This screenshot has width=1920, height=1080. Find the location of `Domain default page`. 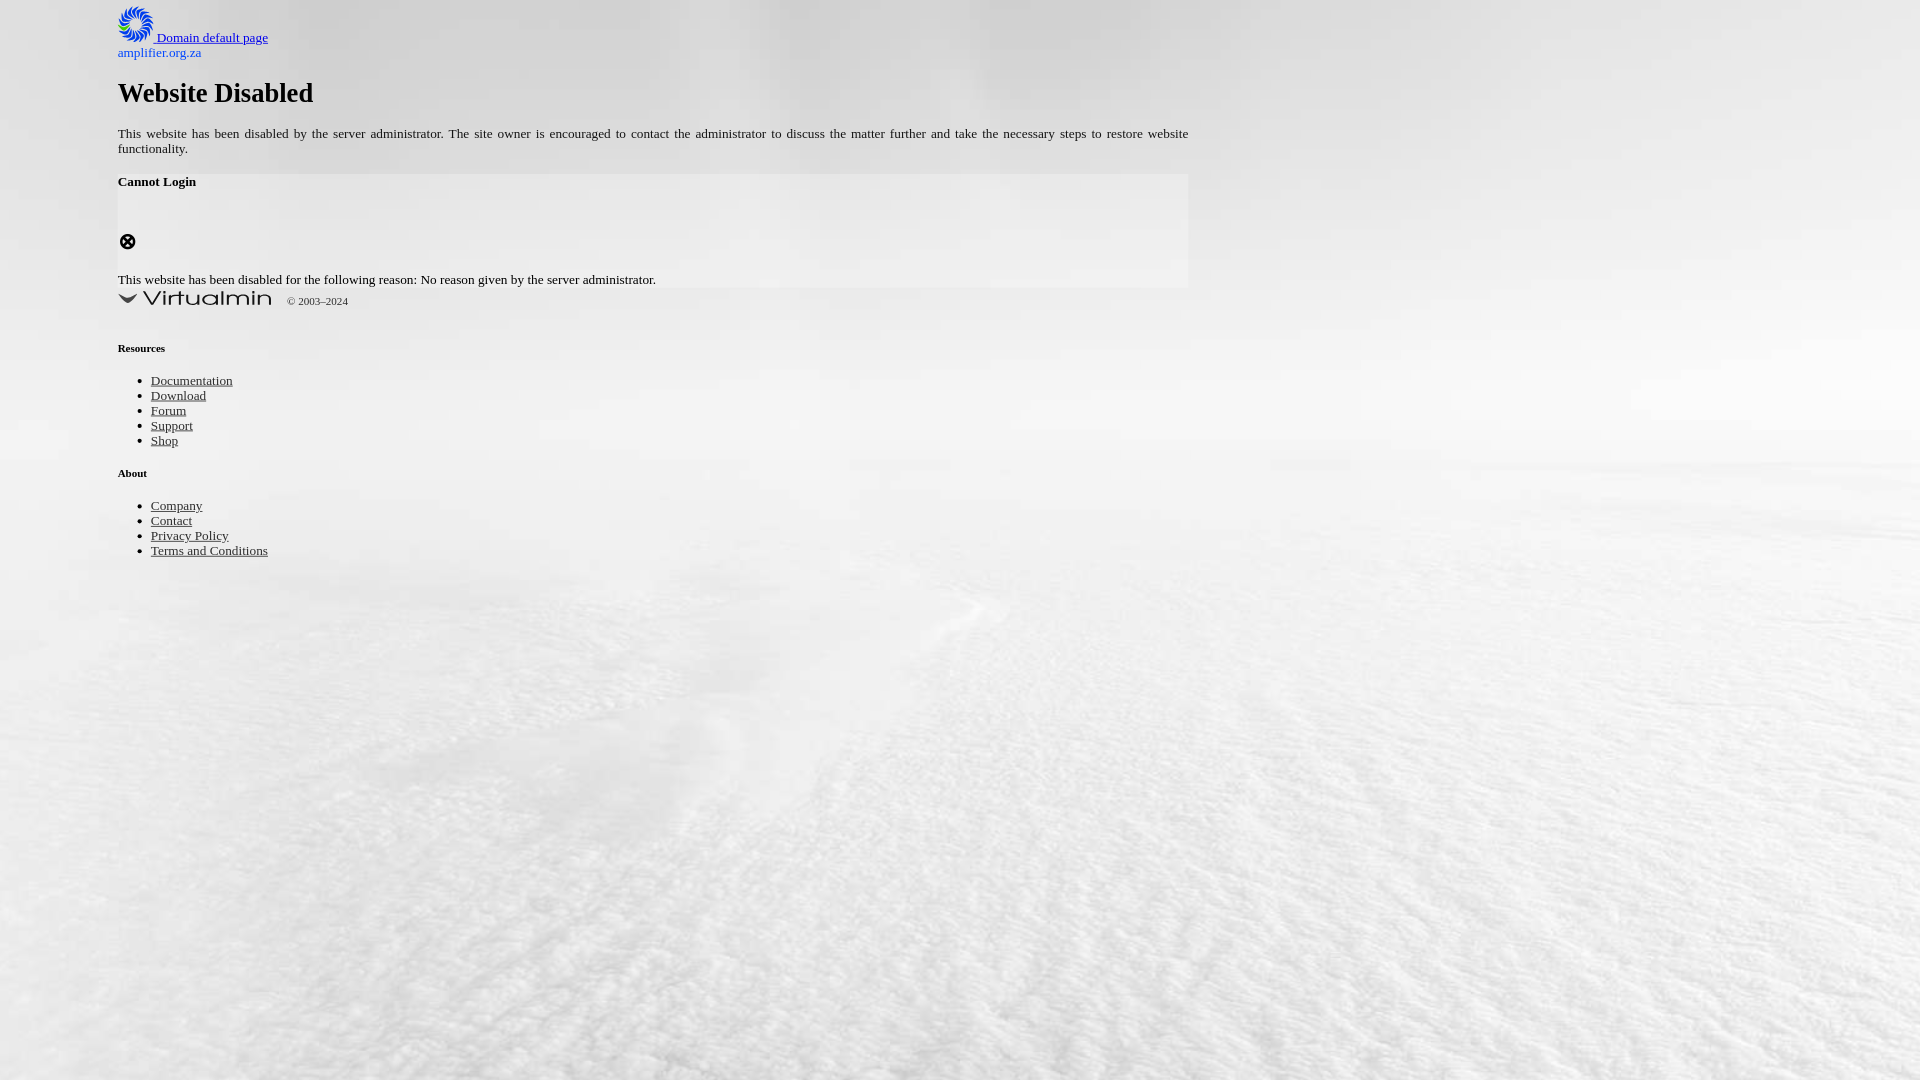

Domain default page is located at coordinates (208, 38).